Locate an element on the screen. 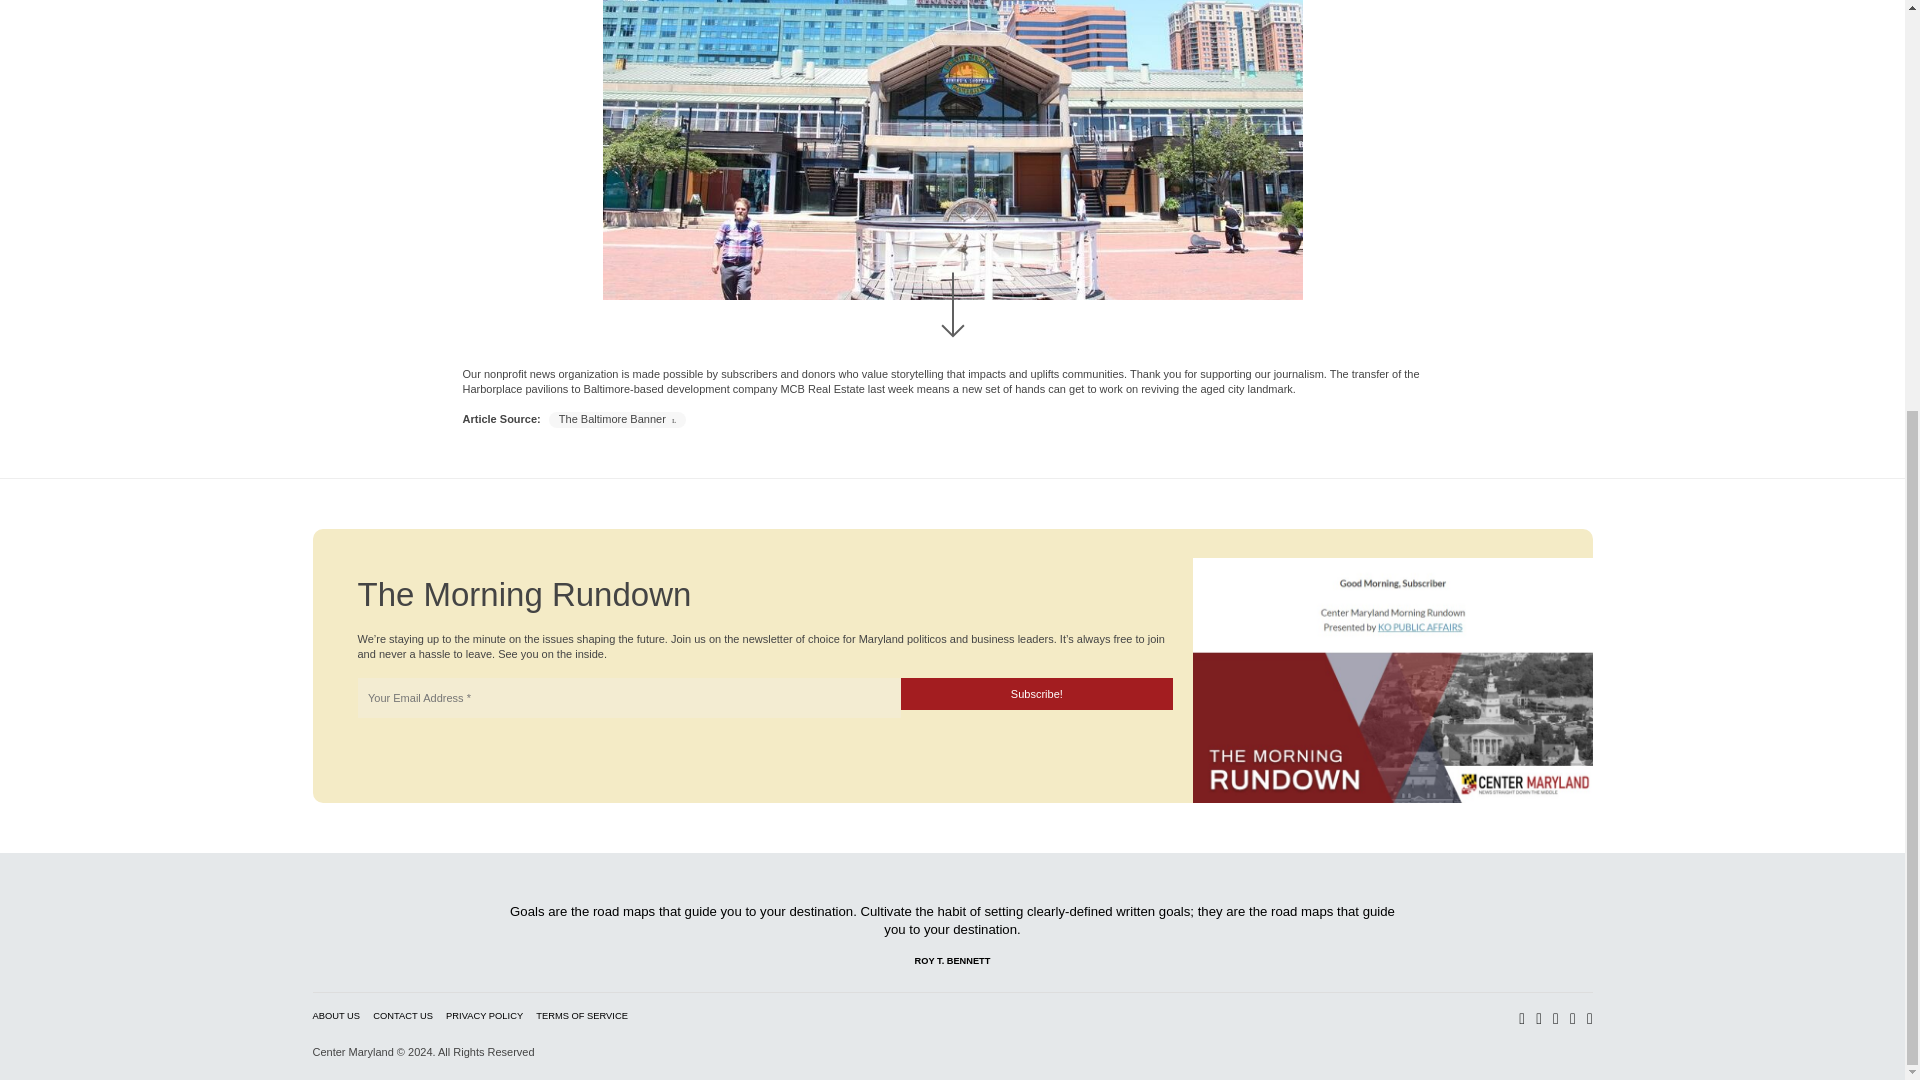 This screenshot has height=1080, width=1920. Subscribe! is located at coordinates (1036, 694).